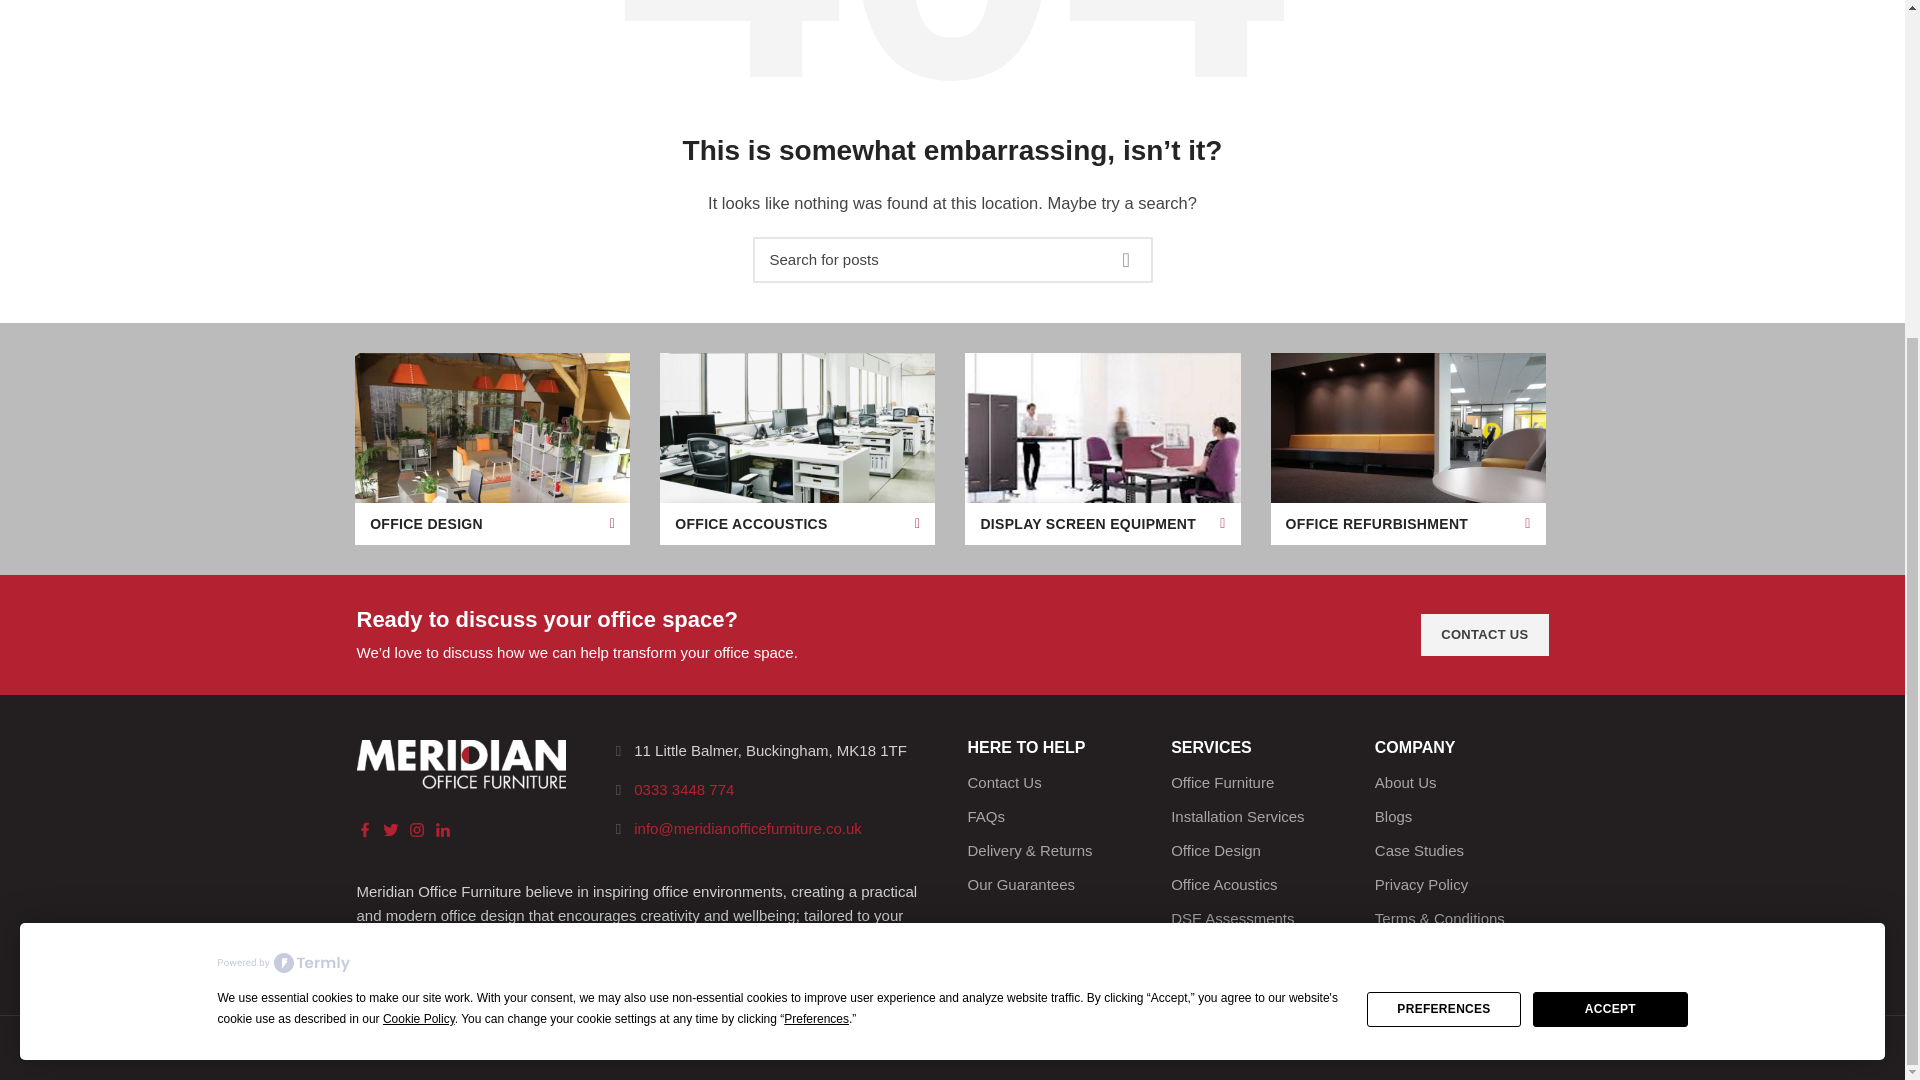 This screenshot has height=1080, width=1920. What do you see at coordinates (1444, 528) in the screenshot?
I see `PREFERENCES` at bounding box center [1444, 528].